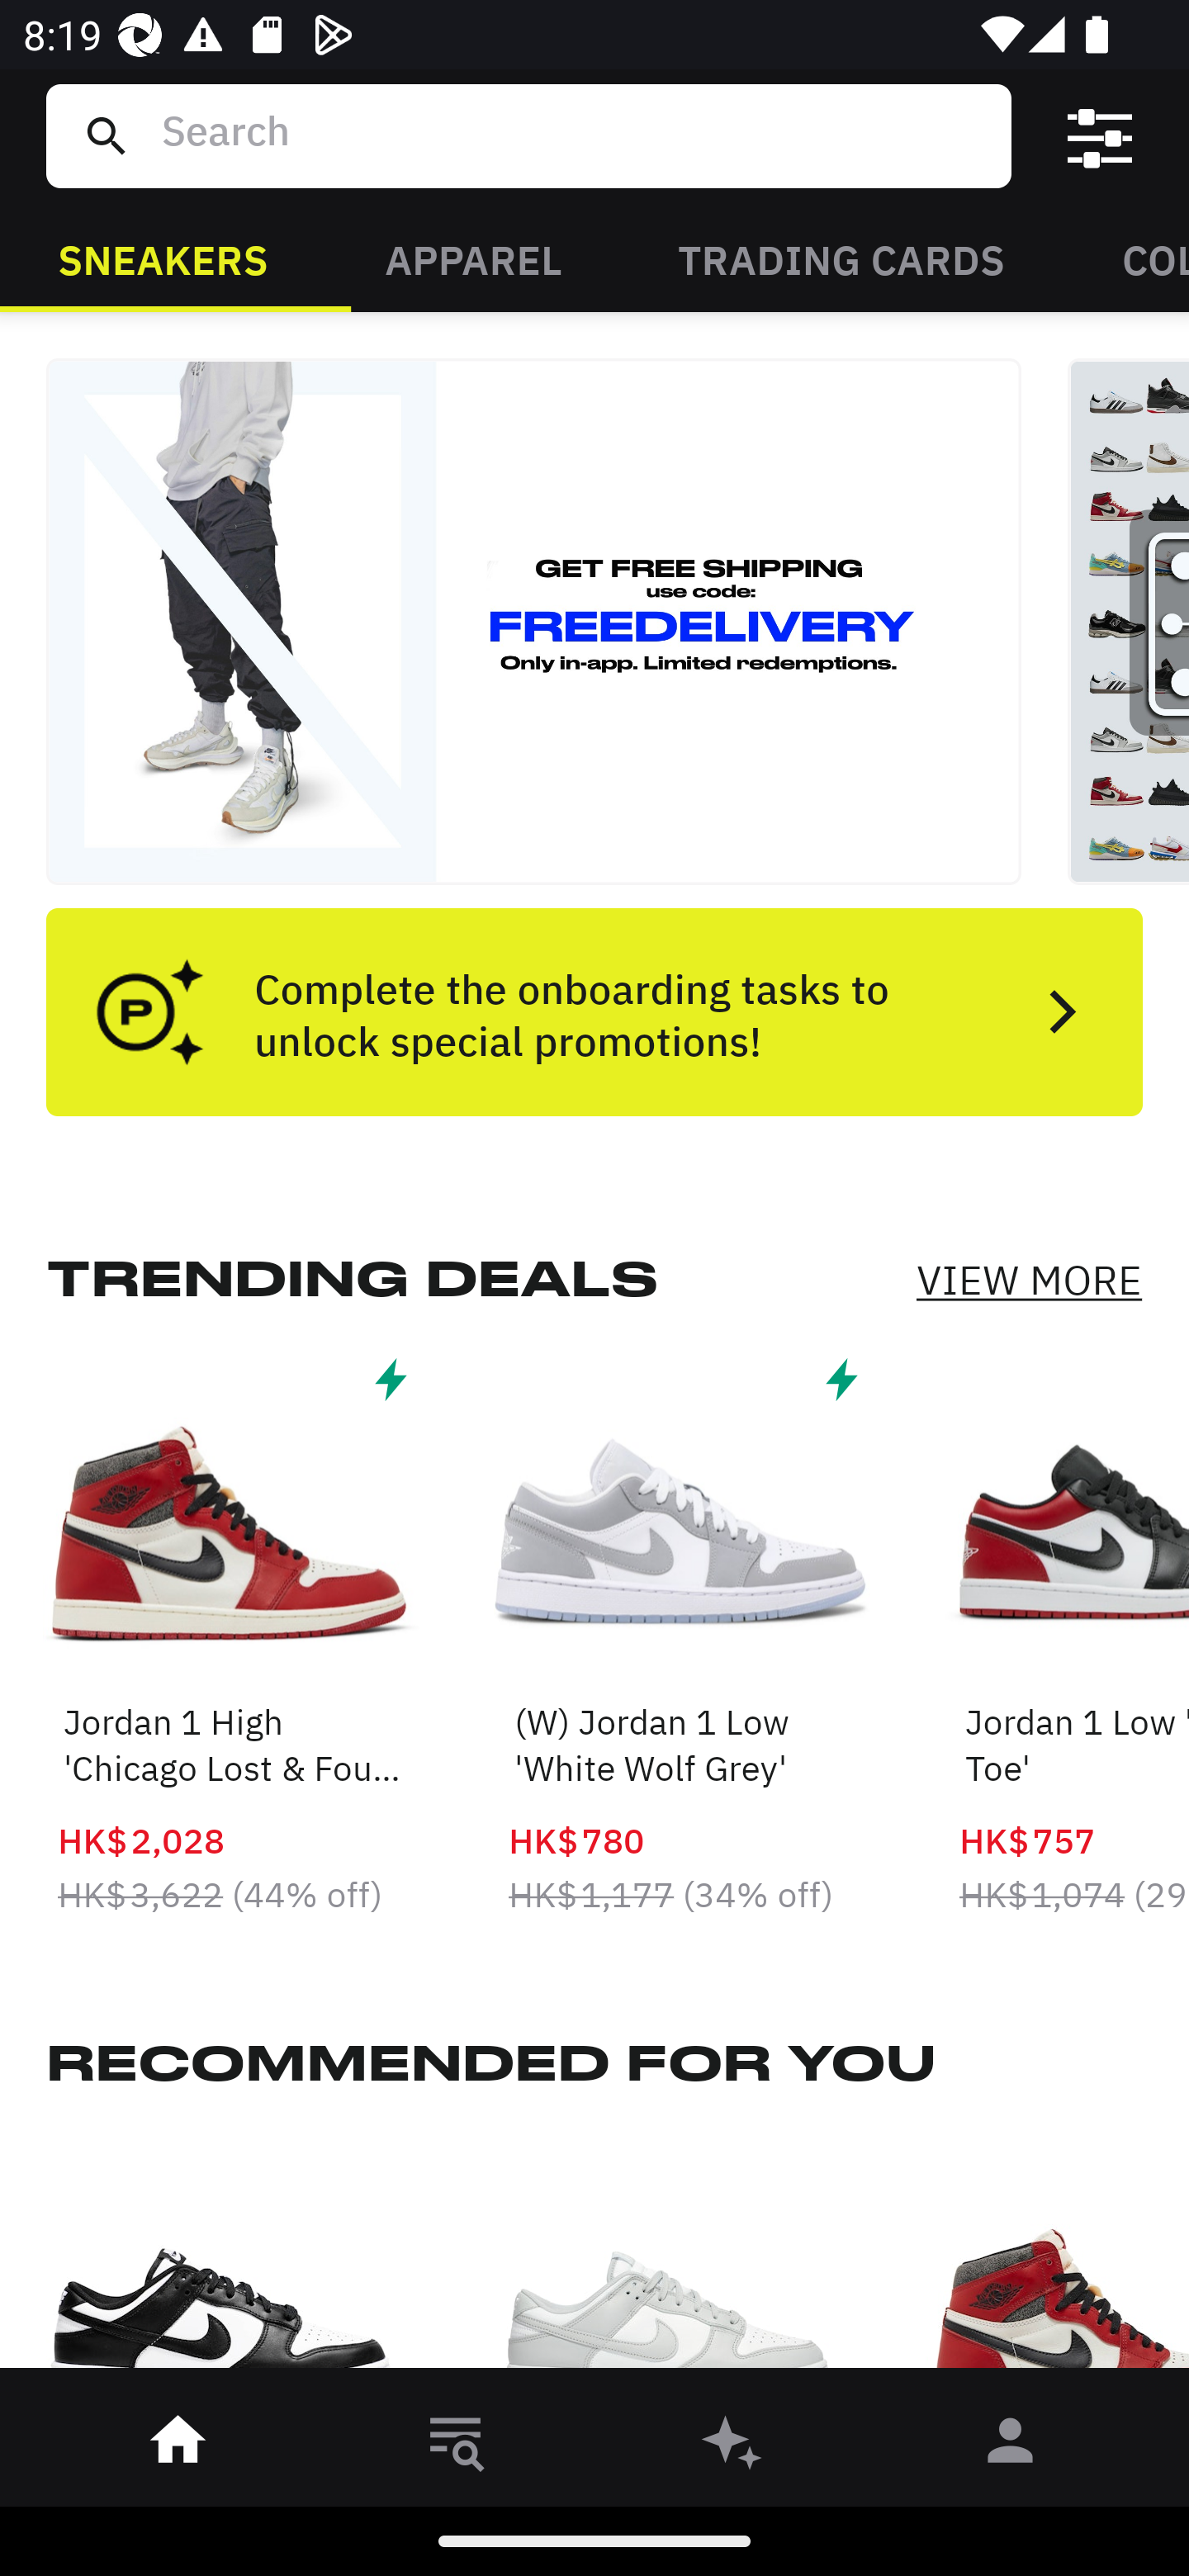 This screenshot has width=1189, height=2576. I want to click on 󰀄, so click(1011, 2446).